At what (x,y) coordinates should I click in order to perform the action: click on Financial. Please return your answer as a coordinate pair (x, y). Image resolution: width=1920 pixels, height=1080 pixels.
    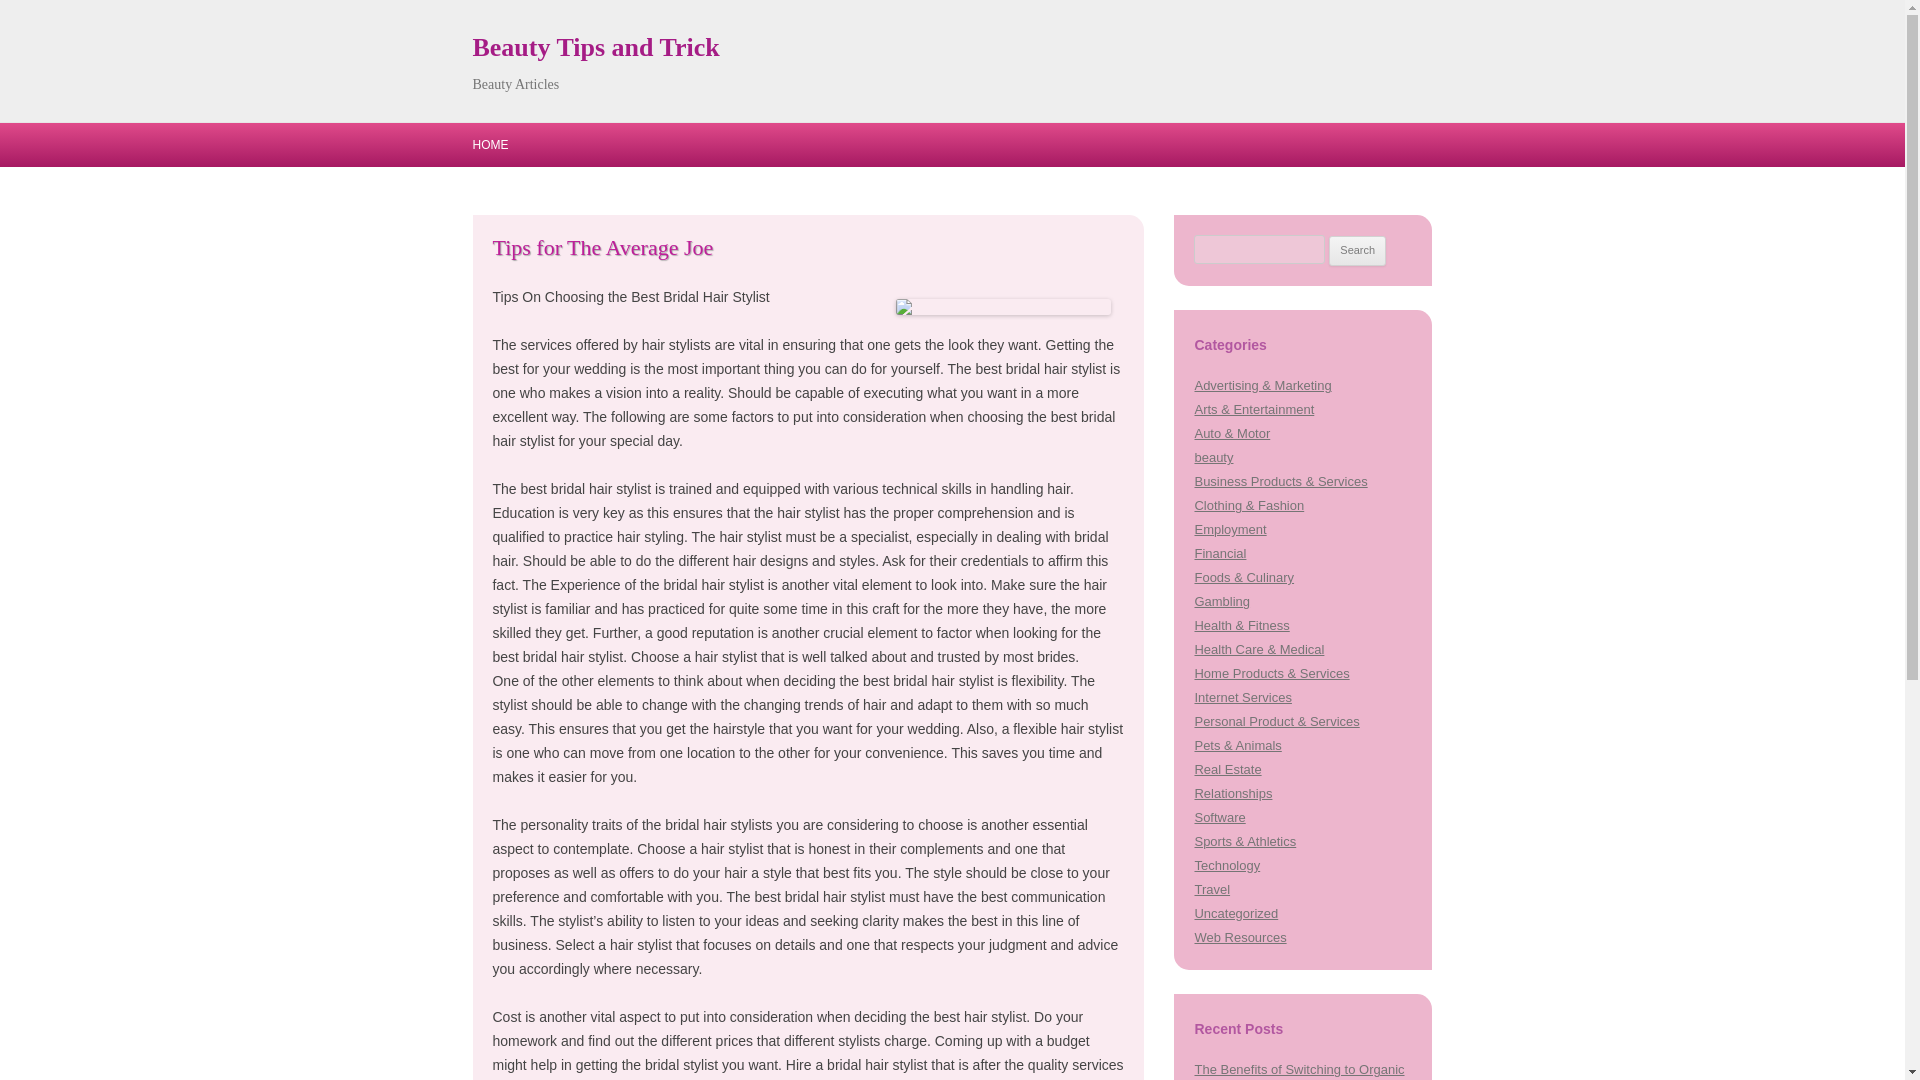
    Looking at the image, I should click on (1220, 553).